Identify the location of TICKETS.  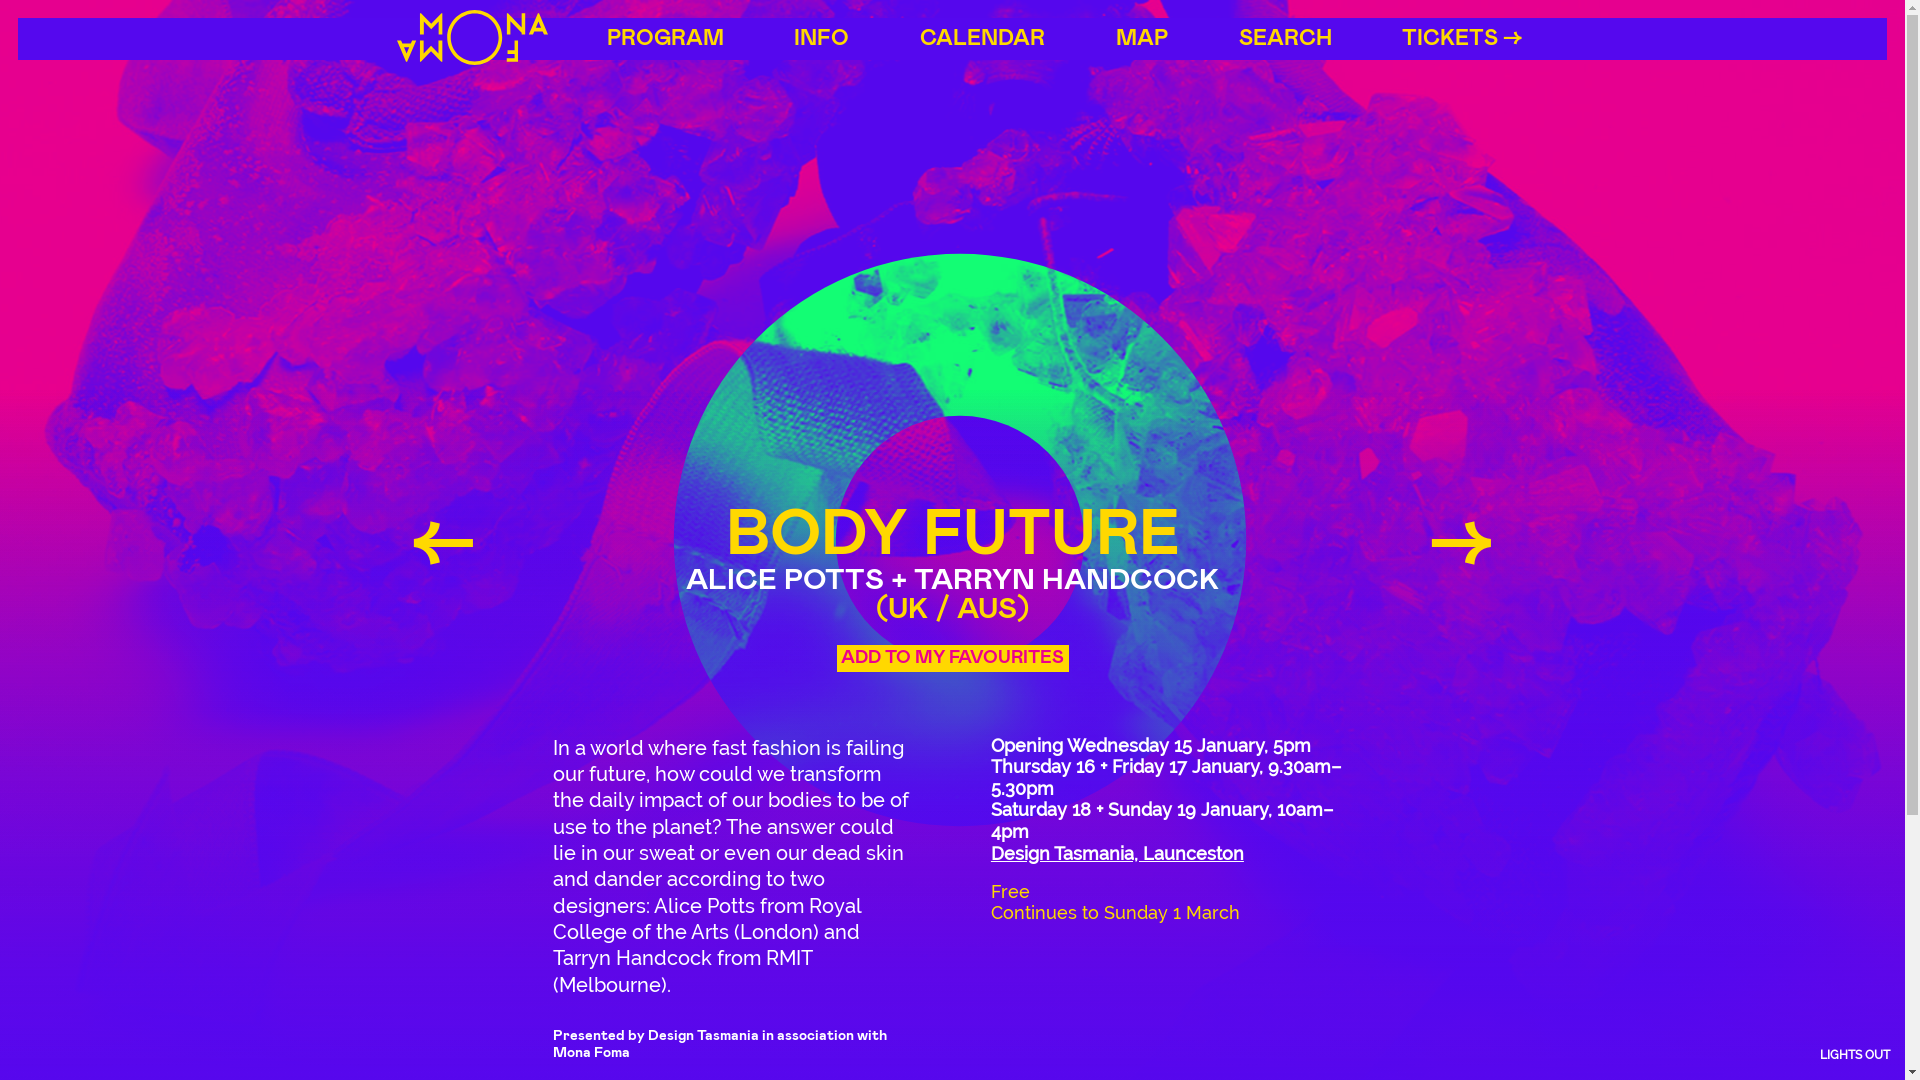
(1462, 39).